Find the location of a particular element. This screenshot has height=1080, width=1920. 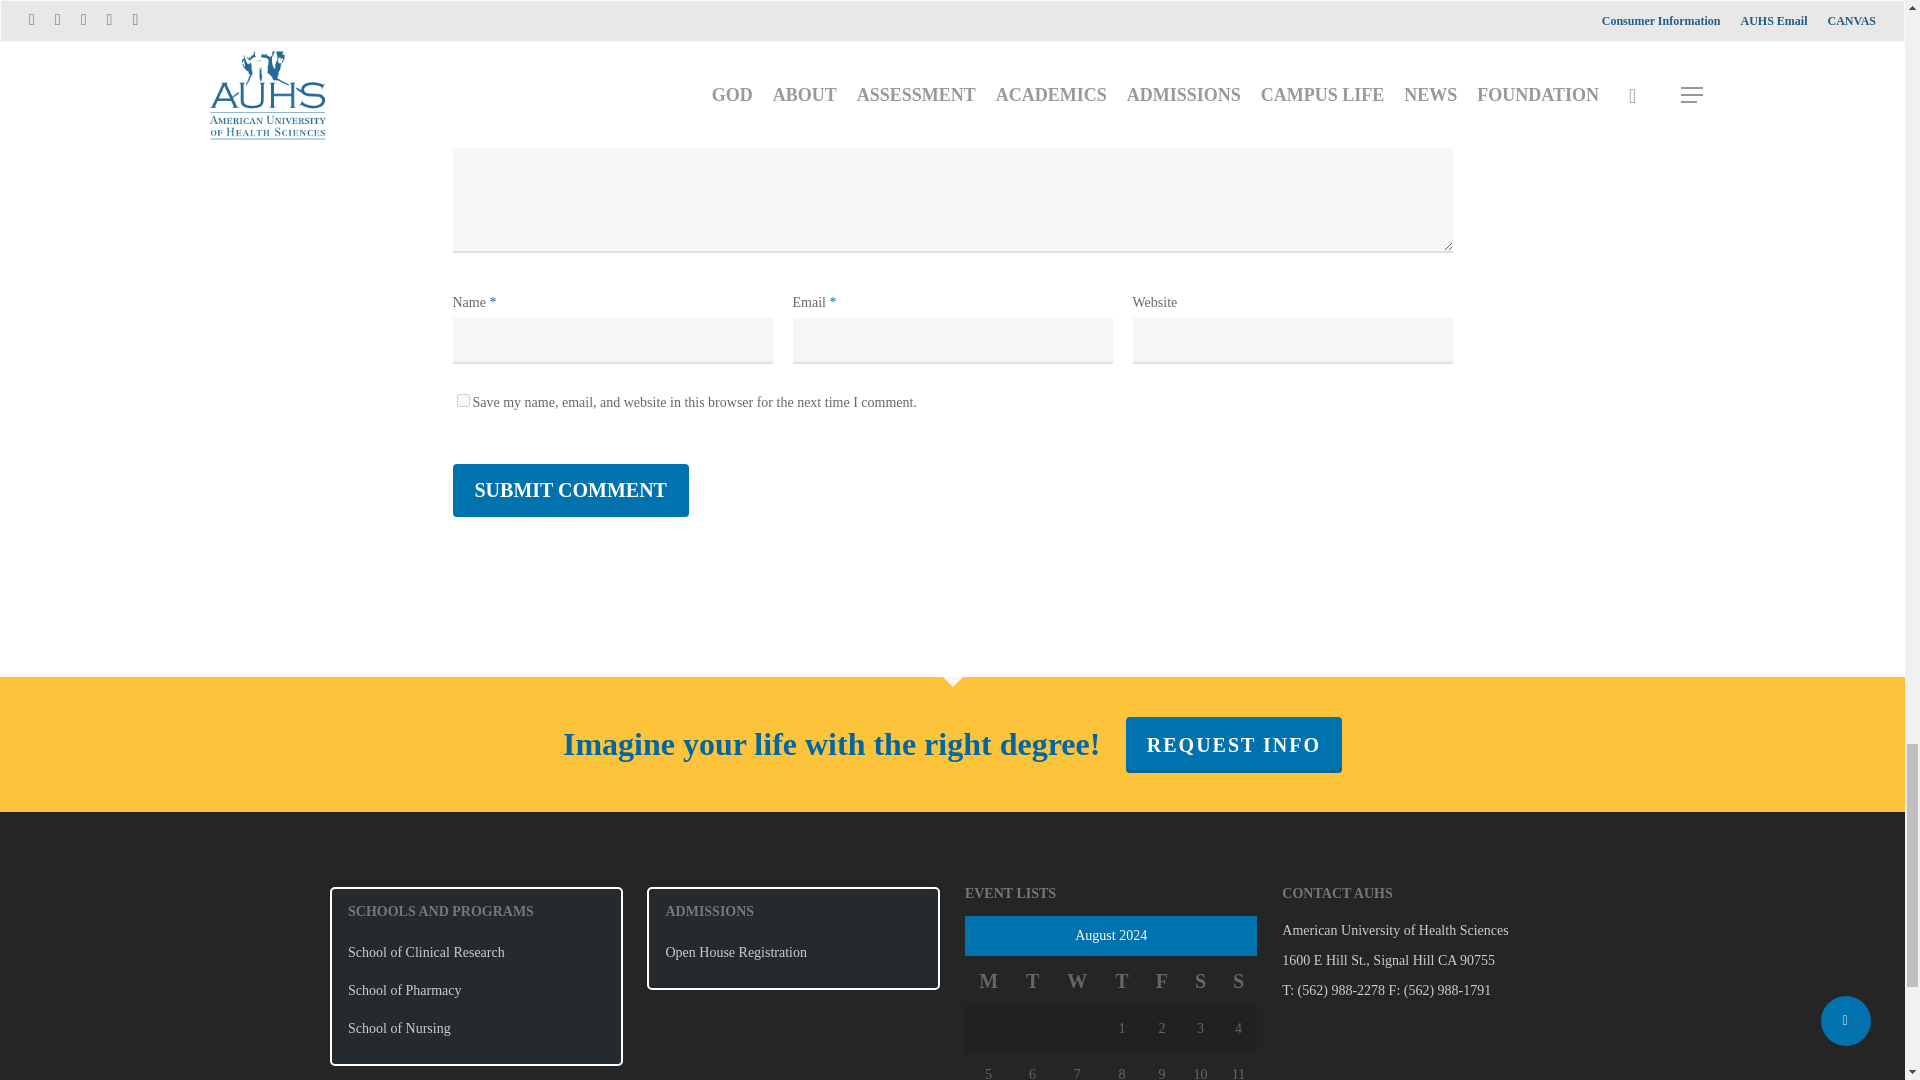

REQUEST INFO is located at coordinates (1234, 745).